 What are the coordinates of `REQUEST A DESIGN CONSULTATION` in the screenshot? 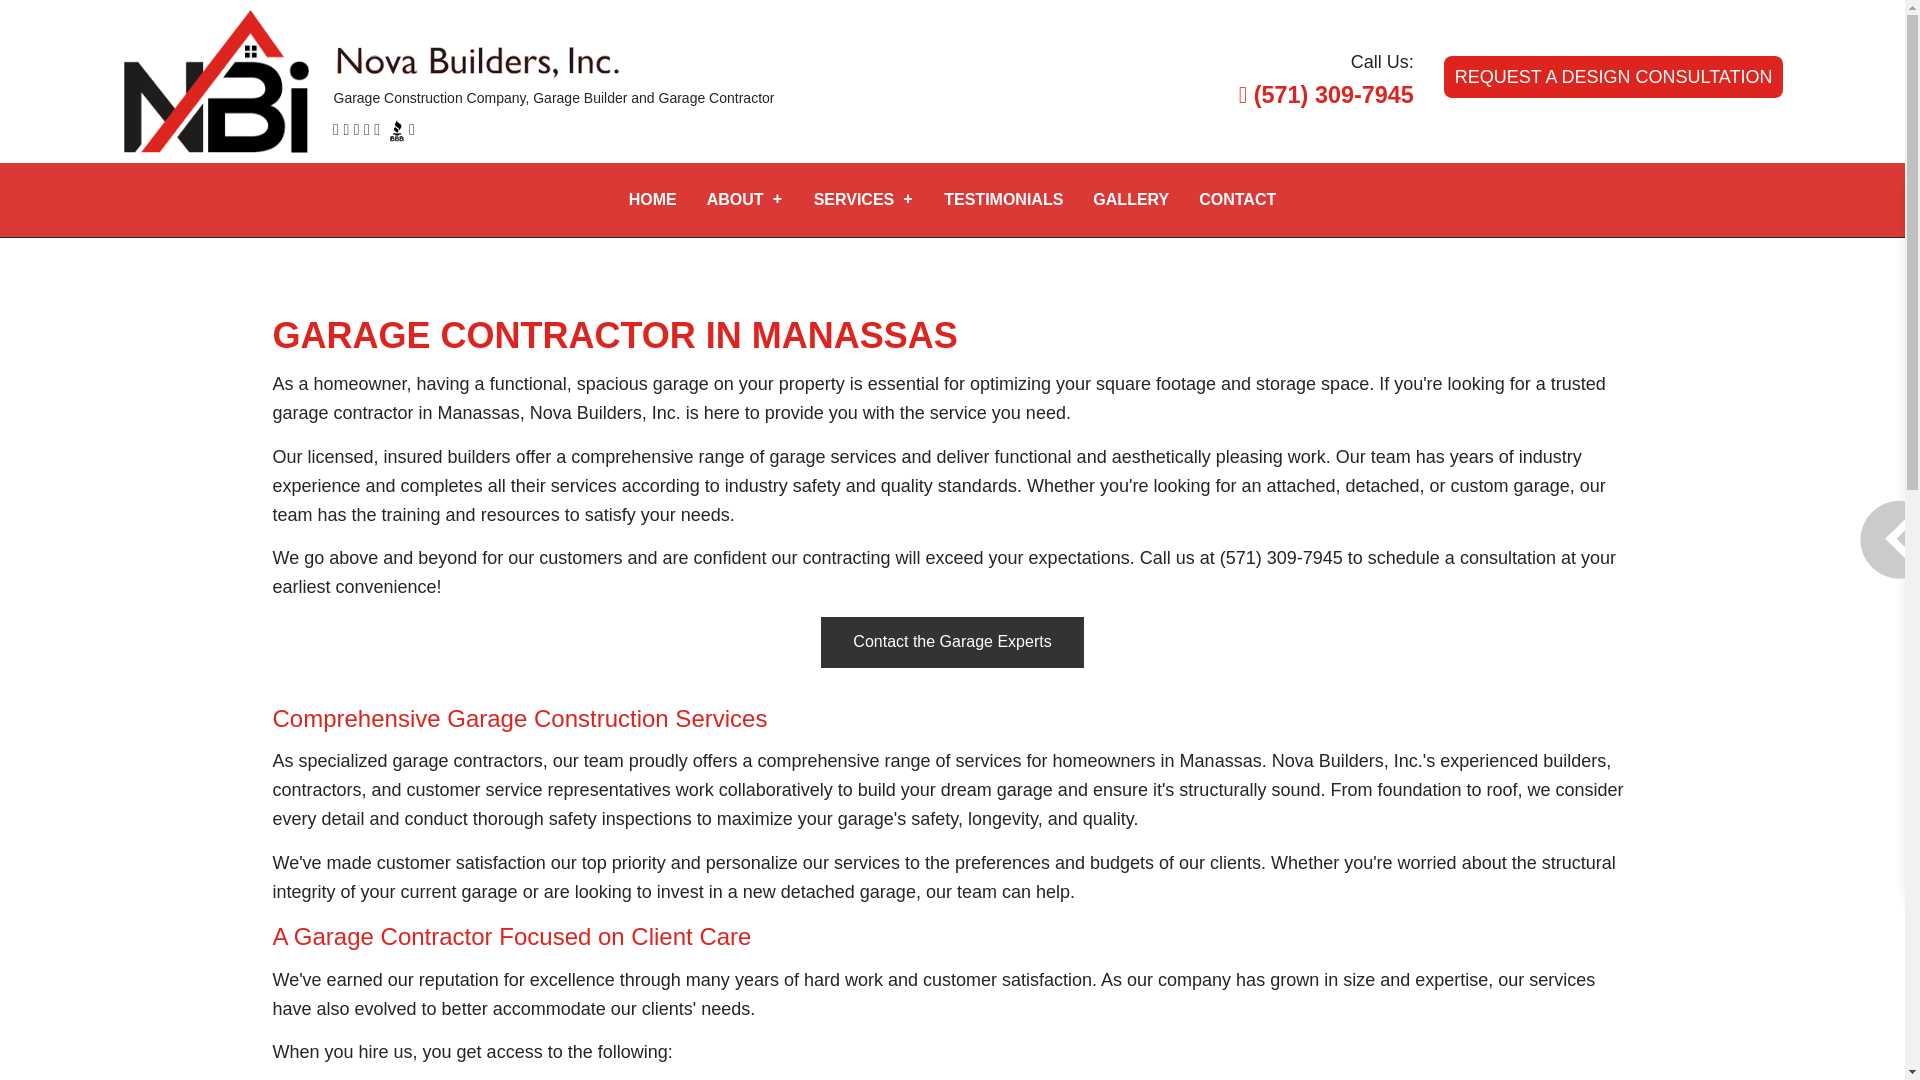 It's located at (1613, 77).